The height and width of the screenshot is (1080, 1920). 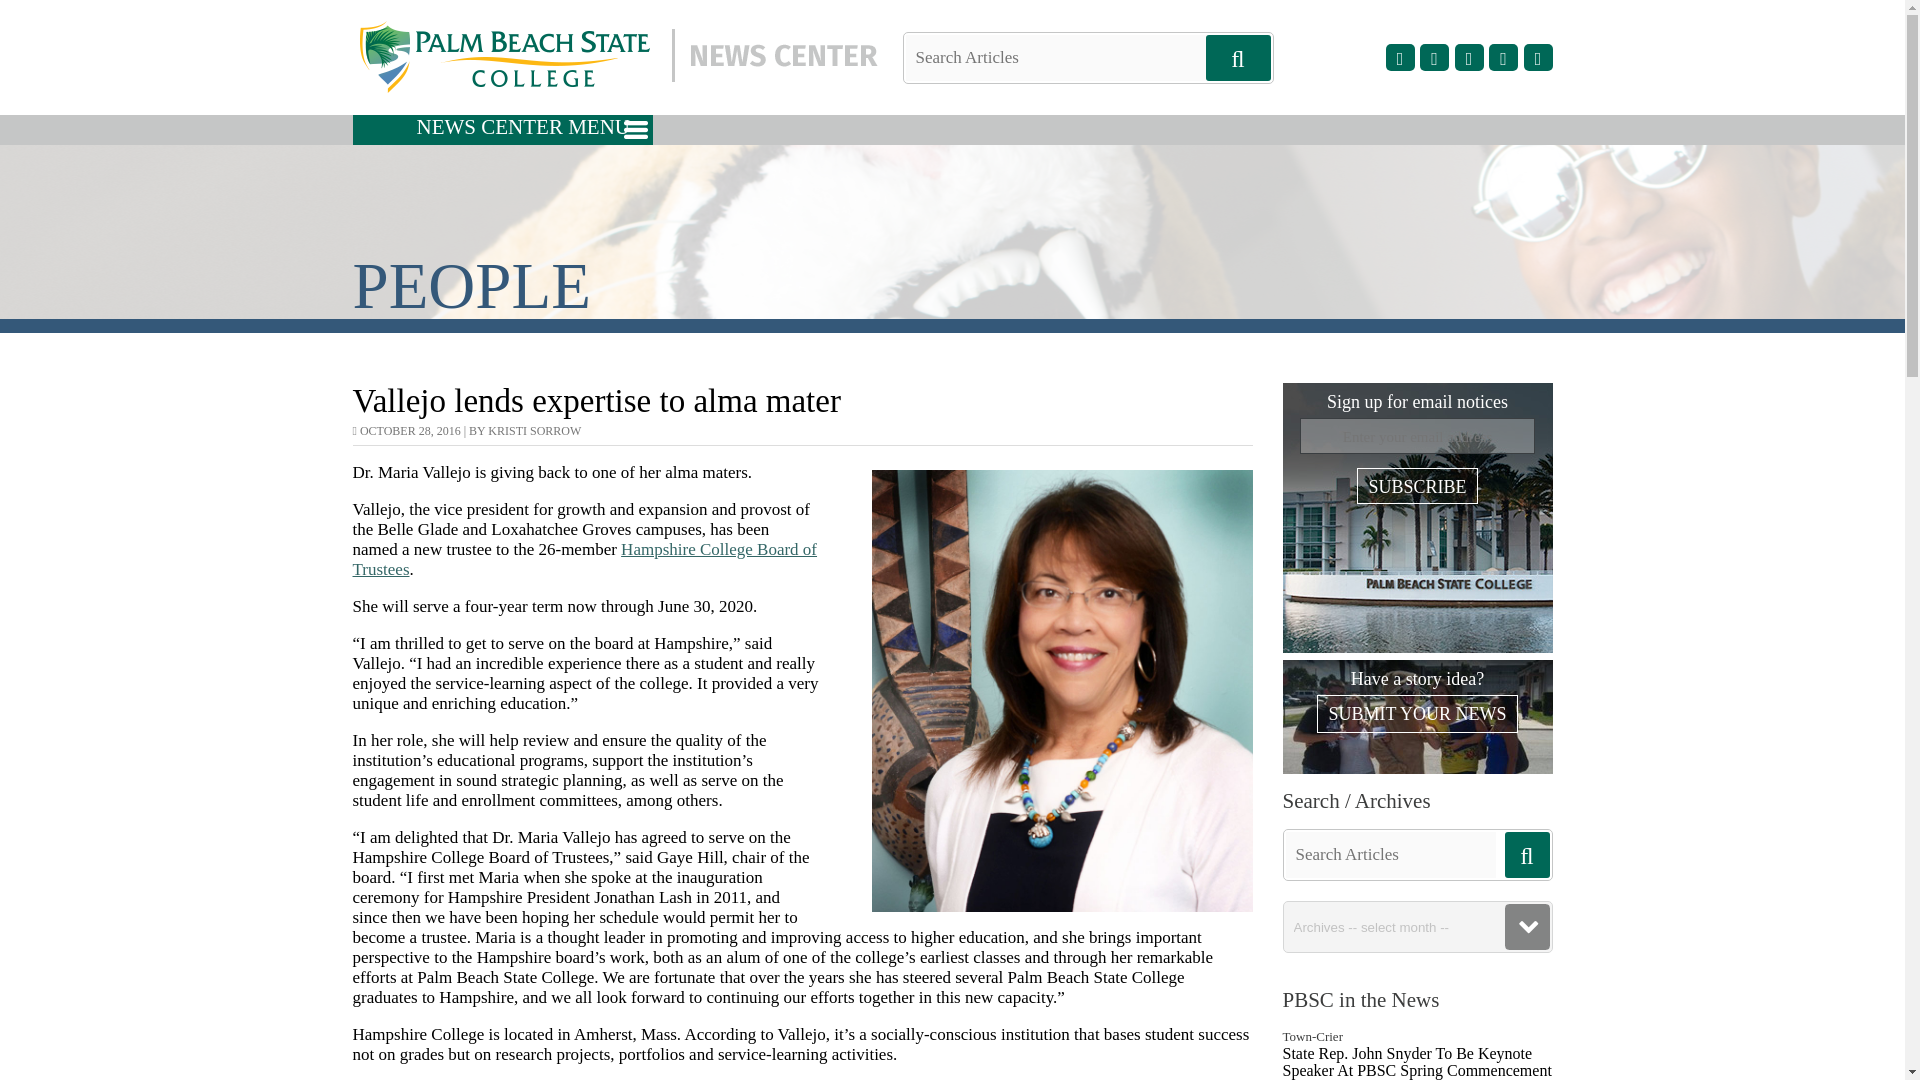 I want to click on KRISTI SORROW, so click(x=534, y=431).